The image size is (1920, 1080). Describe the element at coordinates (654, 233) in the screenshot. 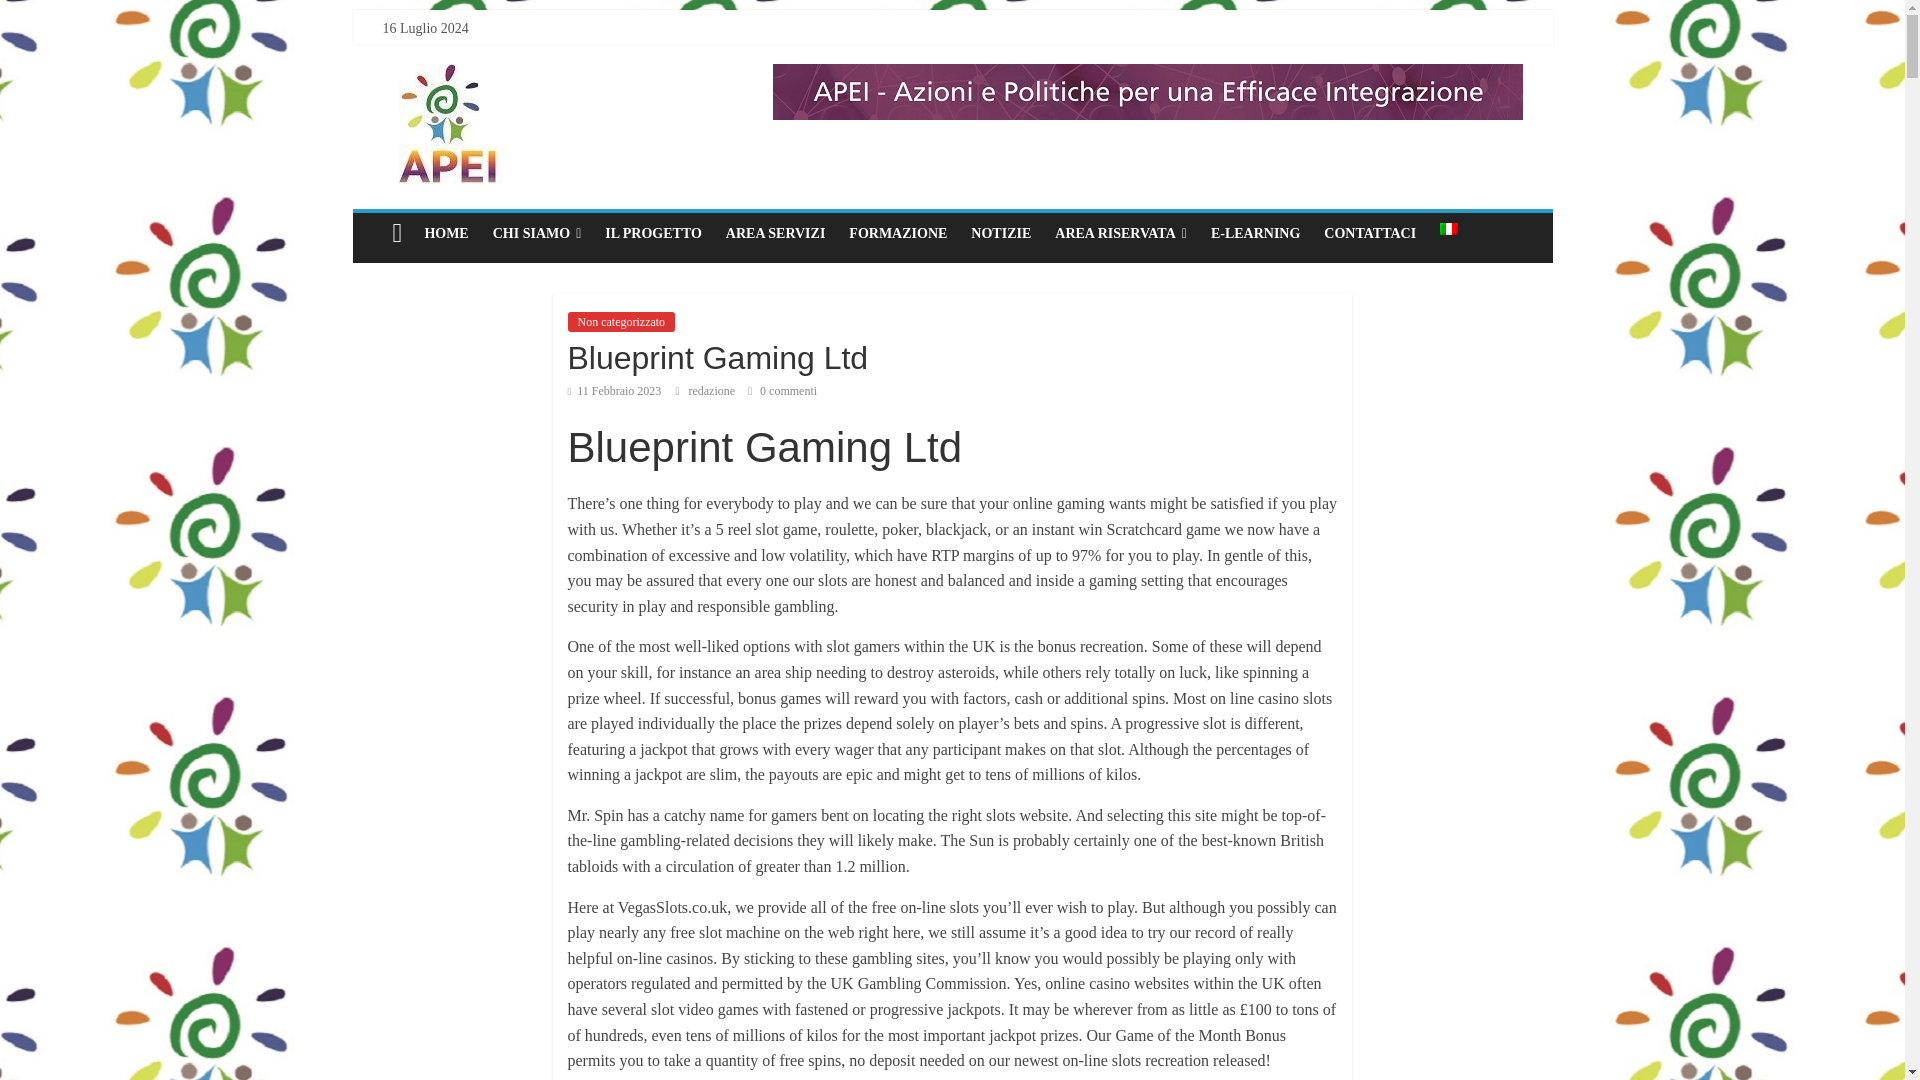

I see `IL PROGETTO` at that location.